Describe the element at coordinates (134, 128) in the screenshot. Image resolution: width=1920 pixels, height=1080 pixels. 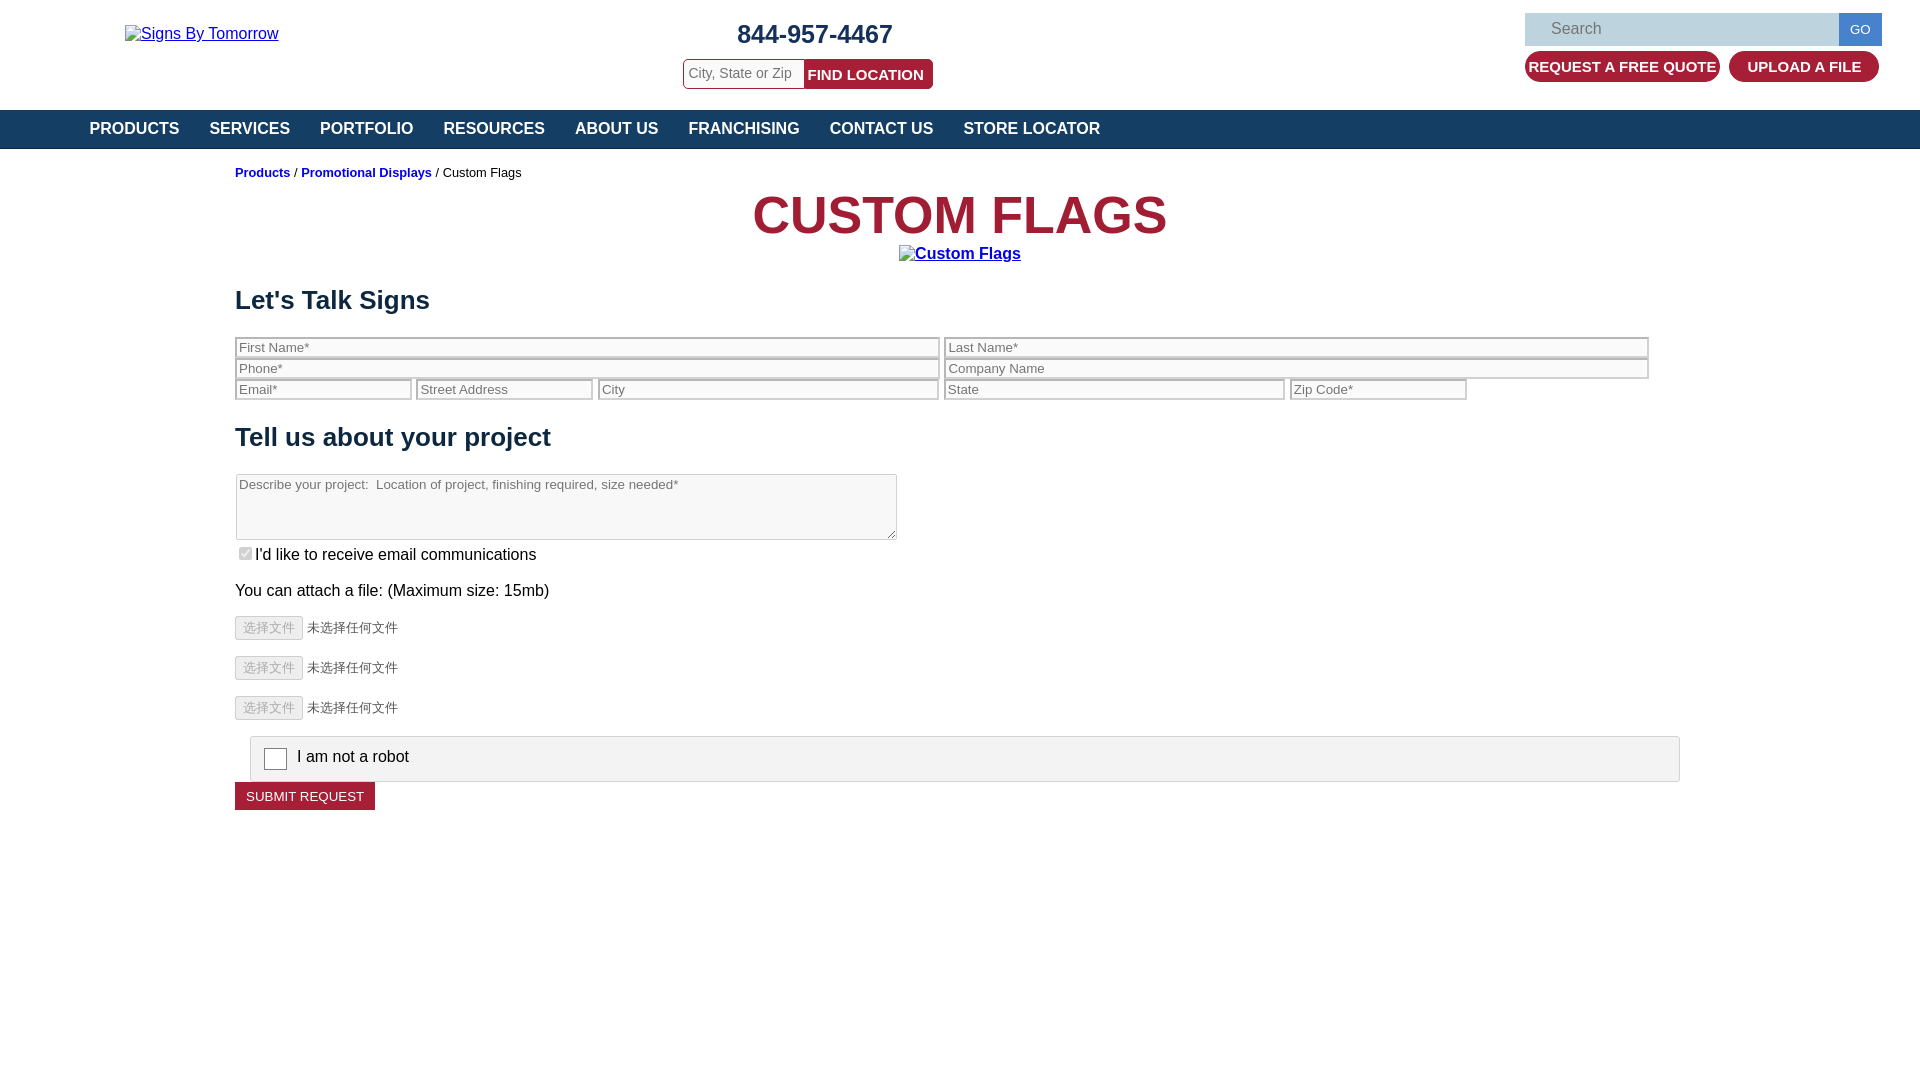
I see `PRODUCTS` at that location.